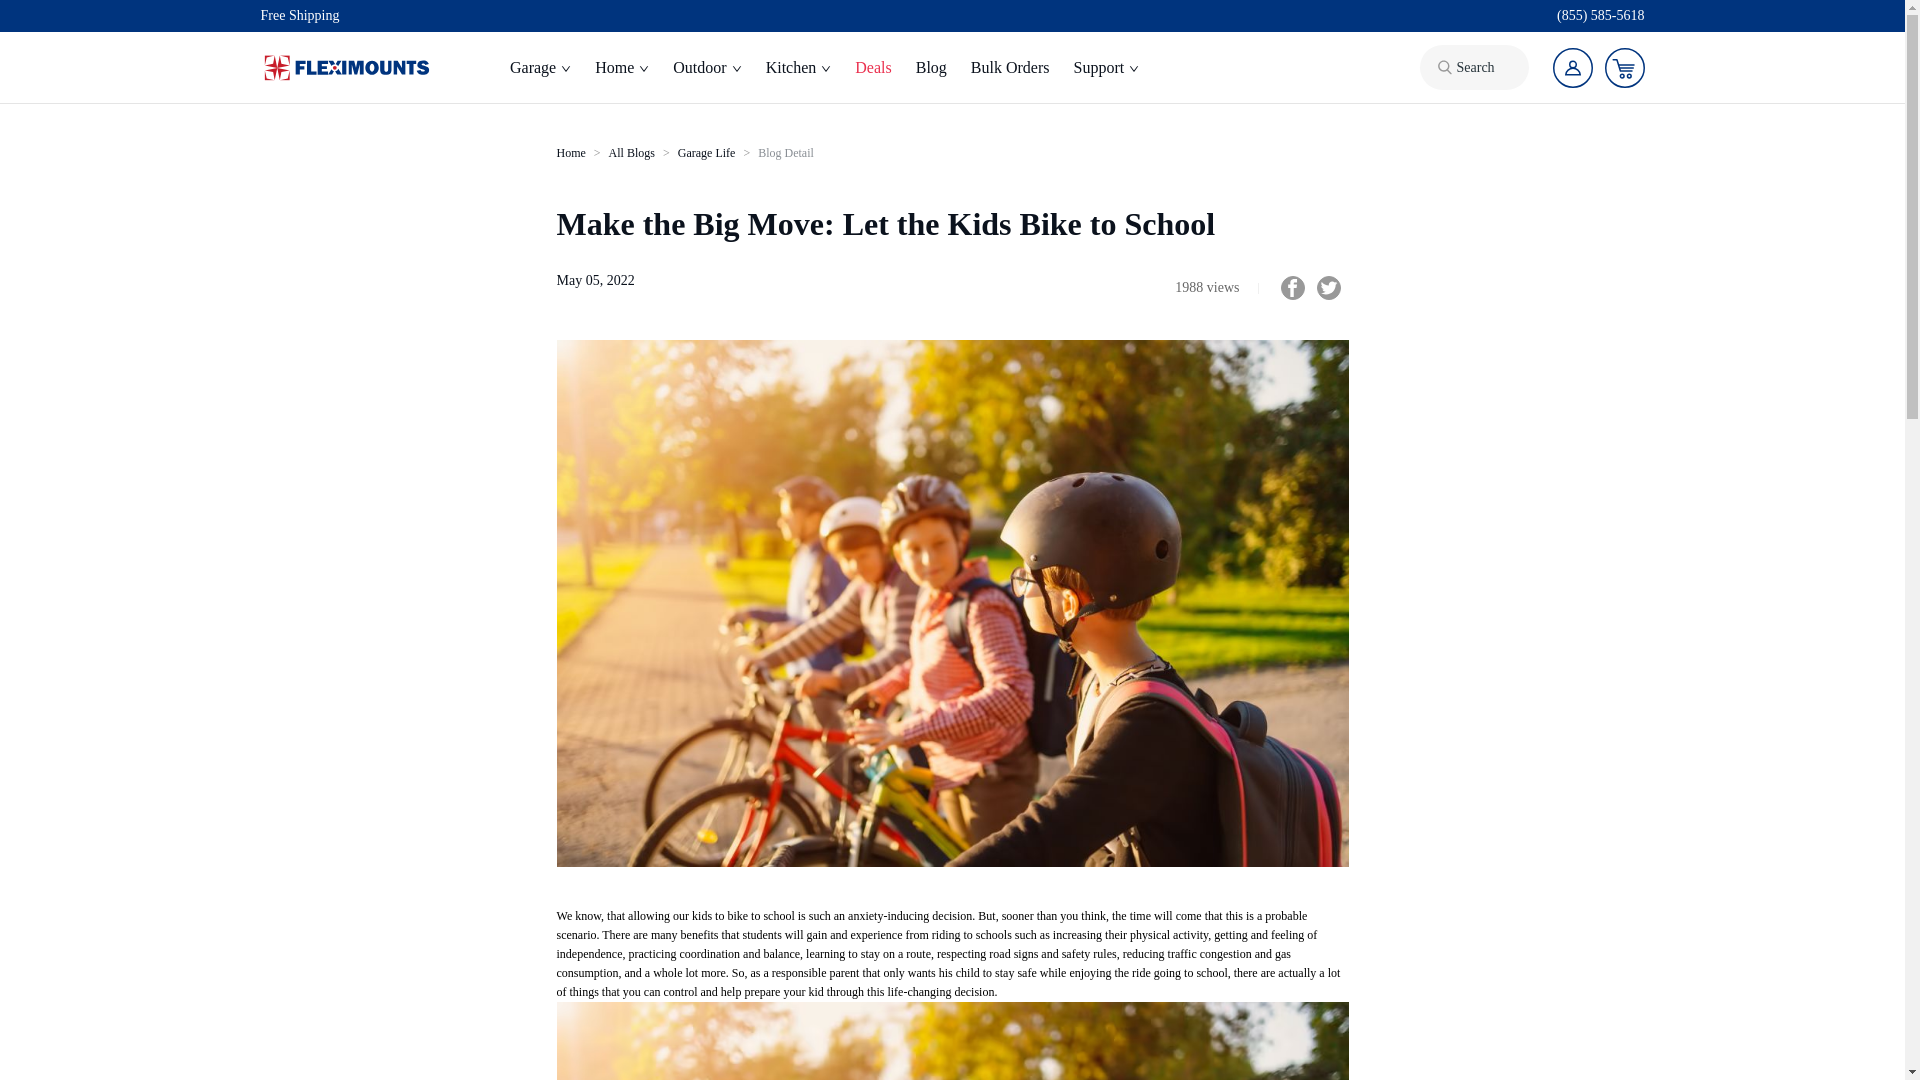 The image size is (1920, 1080). I want to click on Garage Life, so click(706, 152).